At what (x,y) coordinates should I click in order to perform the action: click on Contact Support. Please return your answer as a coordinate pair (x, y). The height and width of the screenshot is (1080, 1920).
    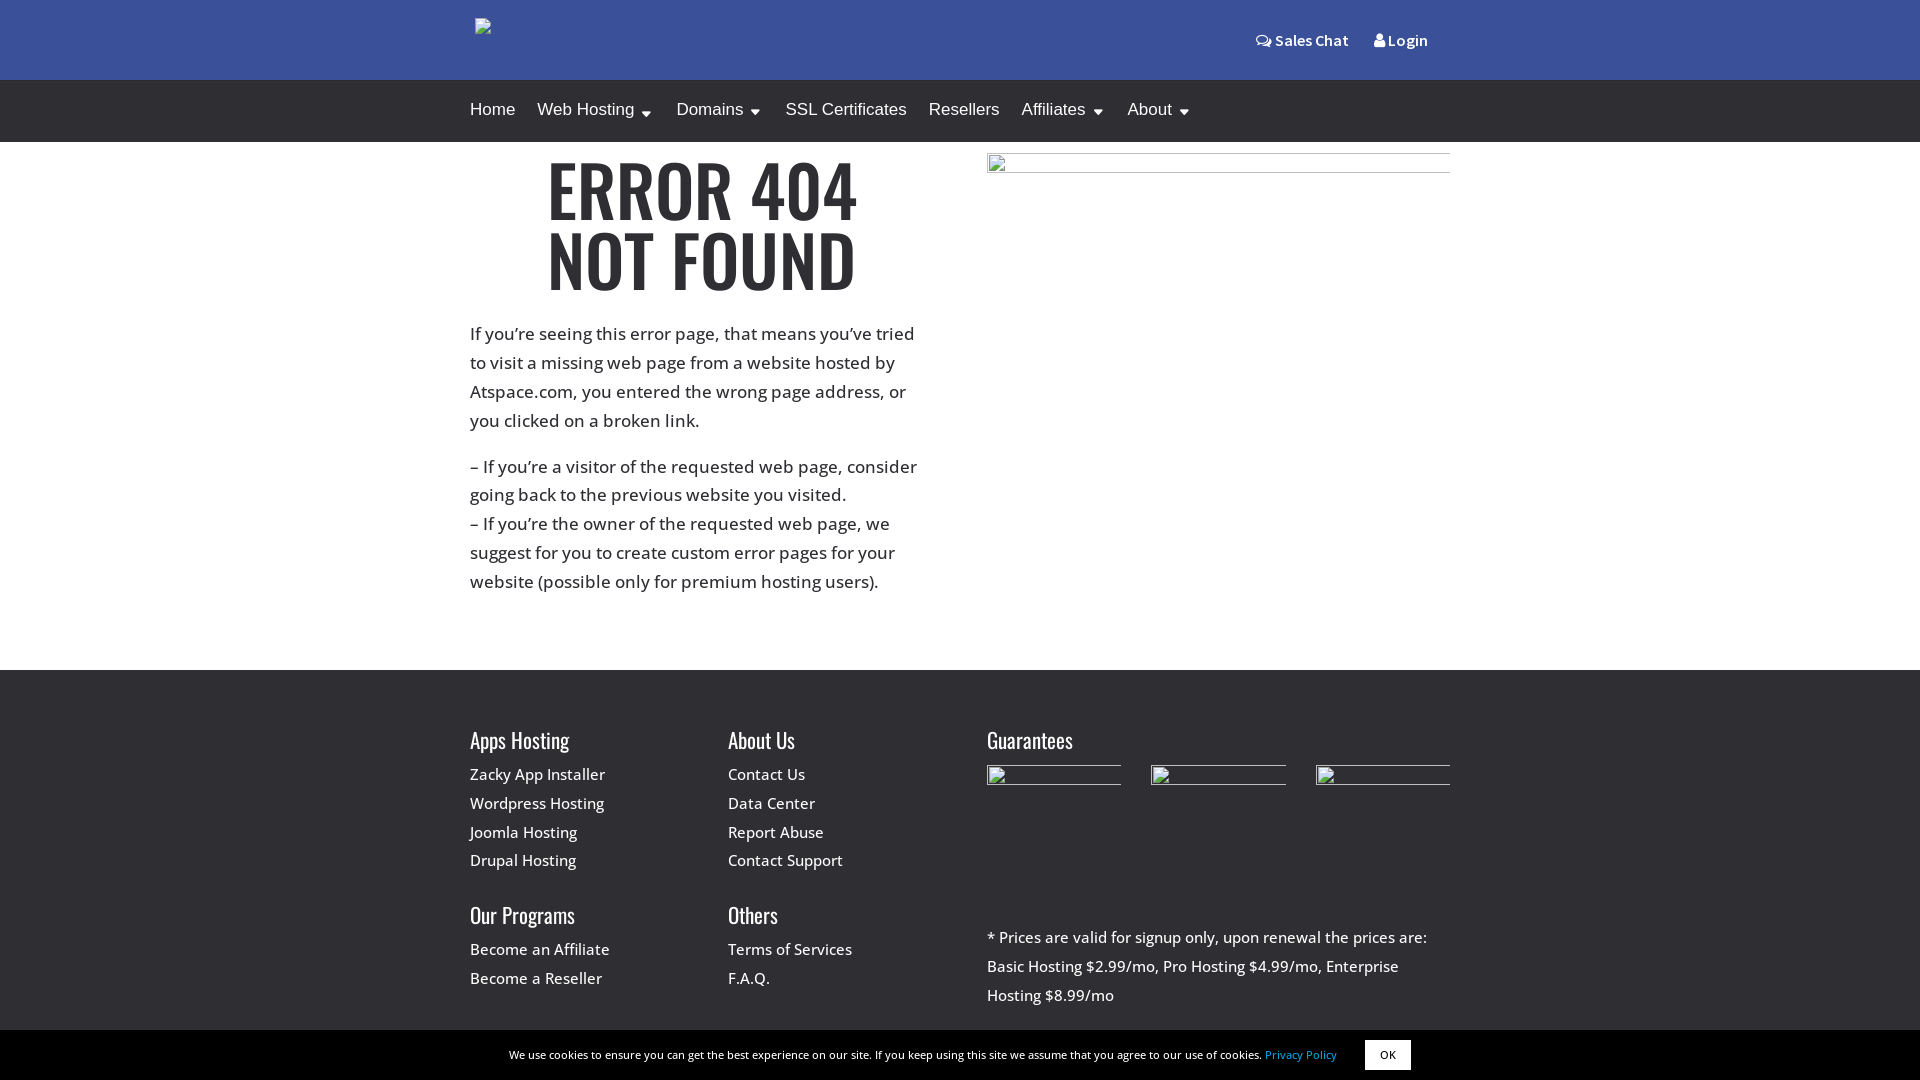
    Looking at the image, I should click on (786, 860).